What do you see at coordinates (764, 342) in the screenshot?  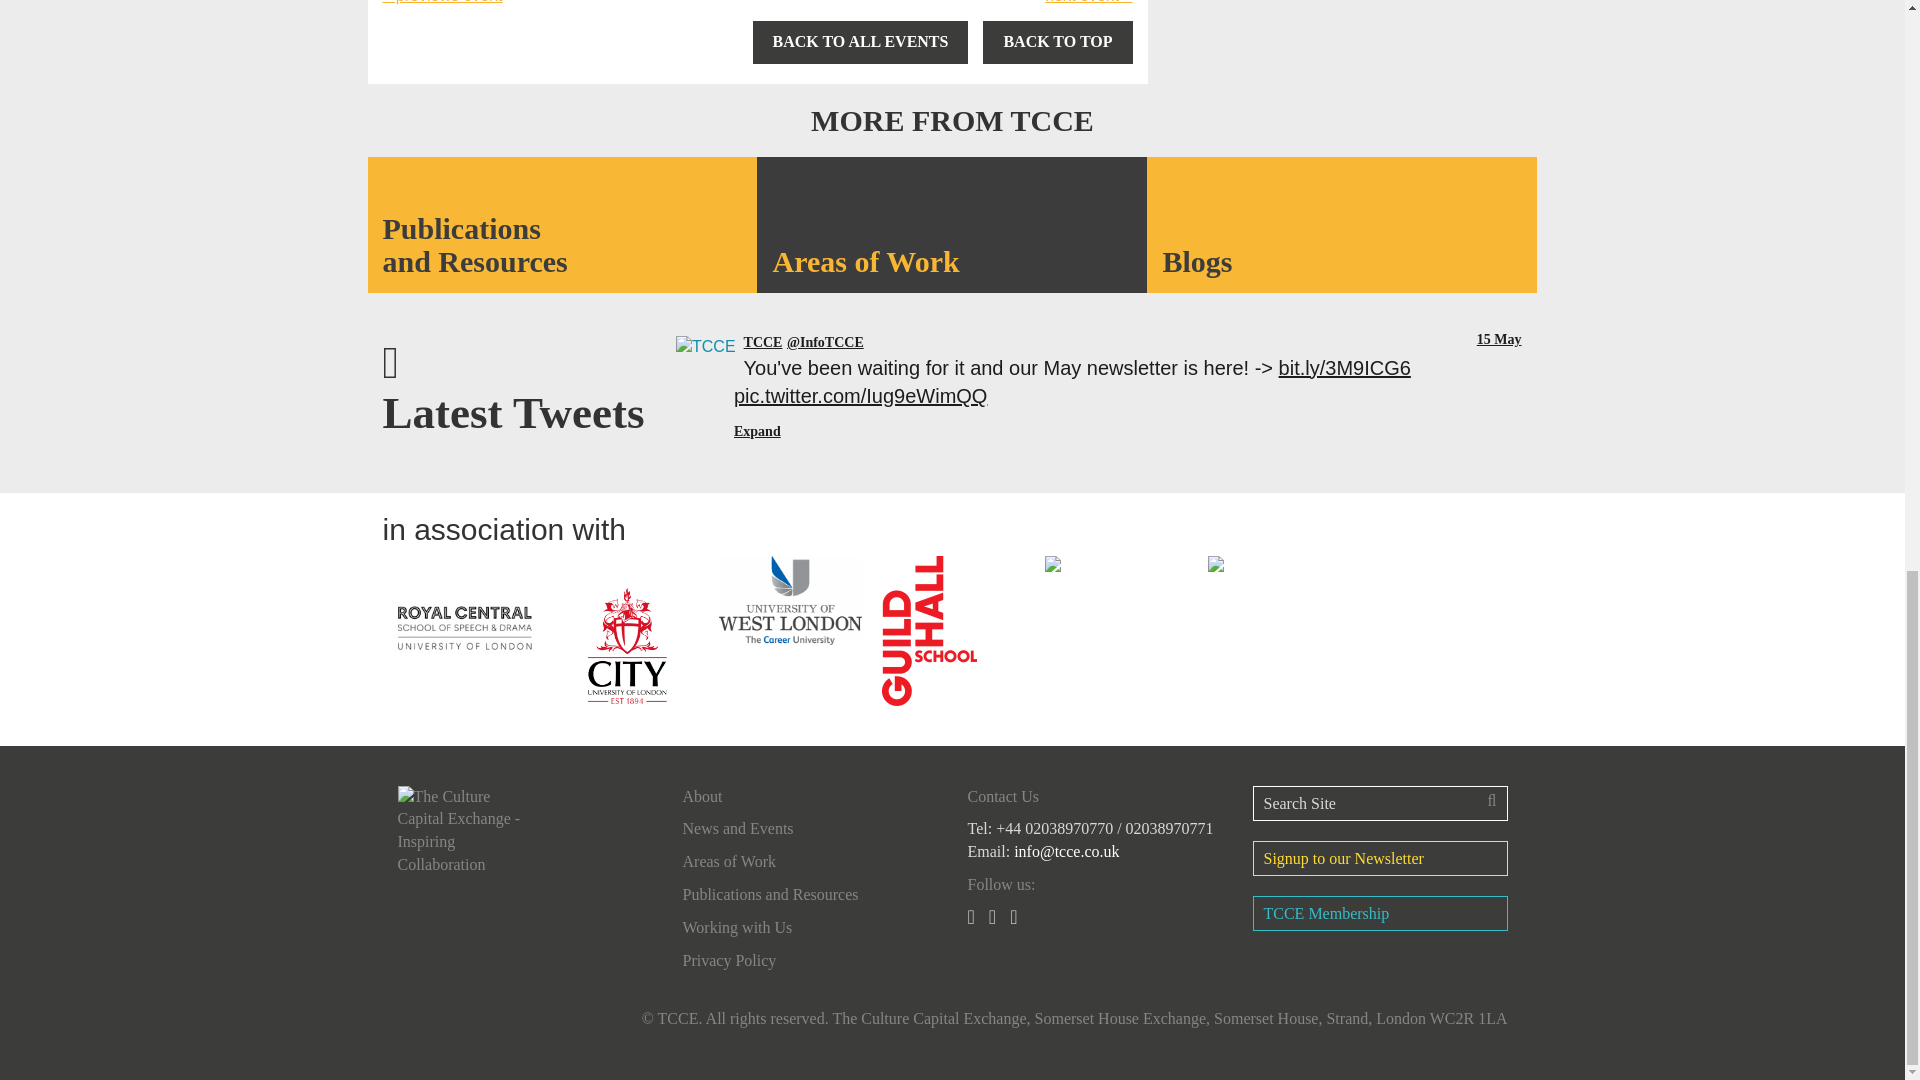 I see `TCCE` at bounding box center [764, 342].